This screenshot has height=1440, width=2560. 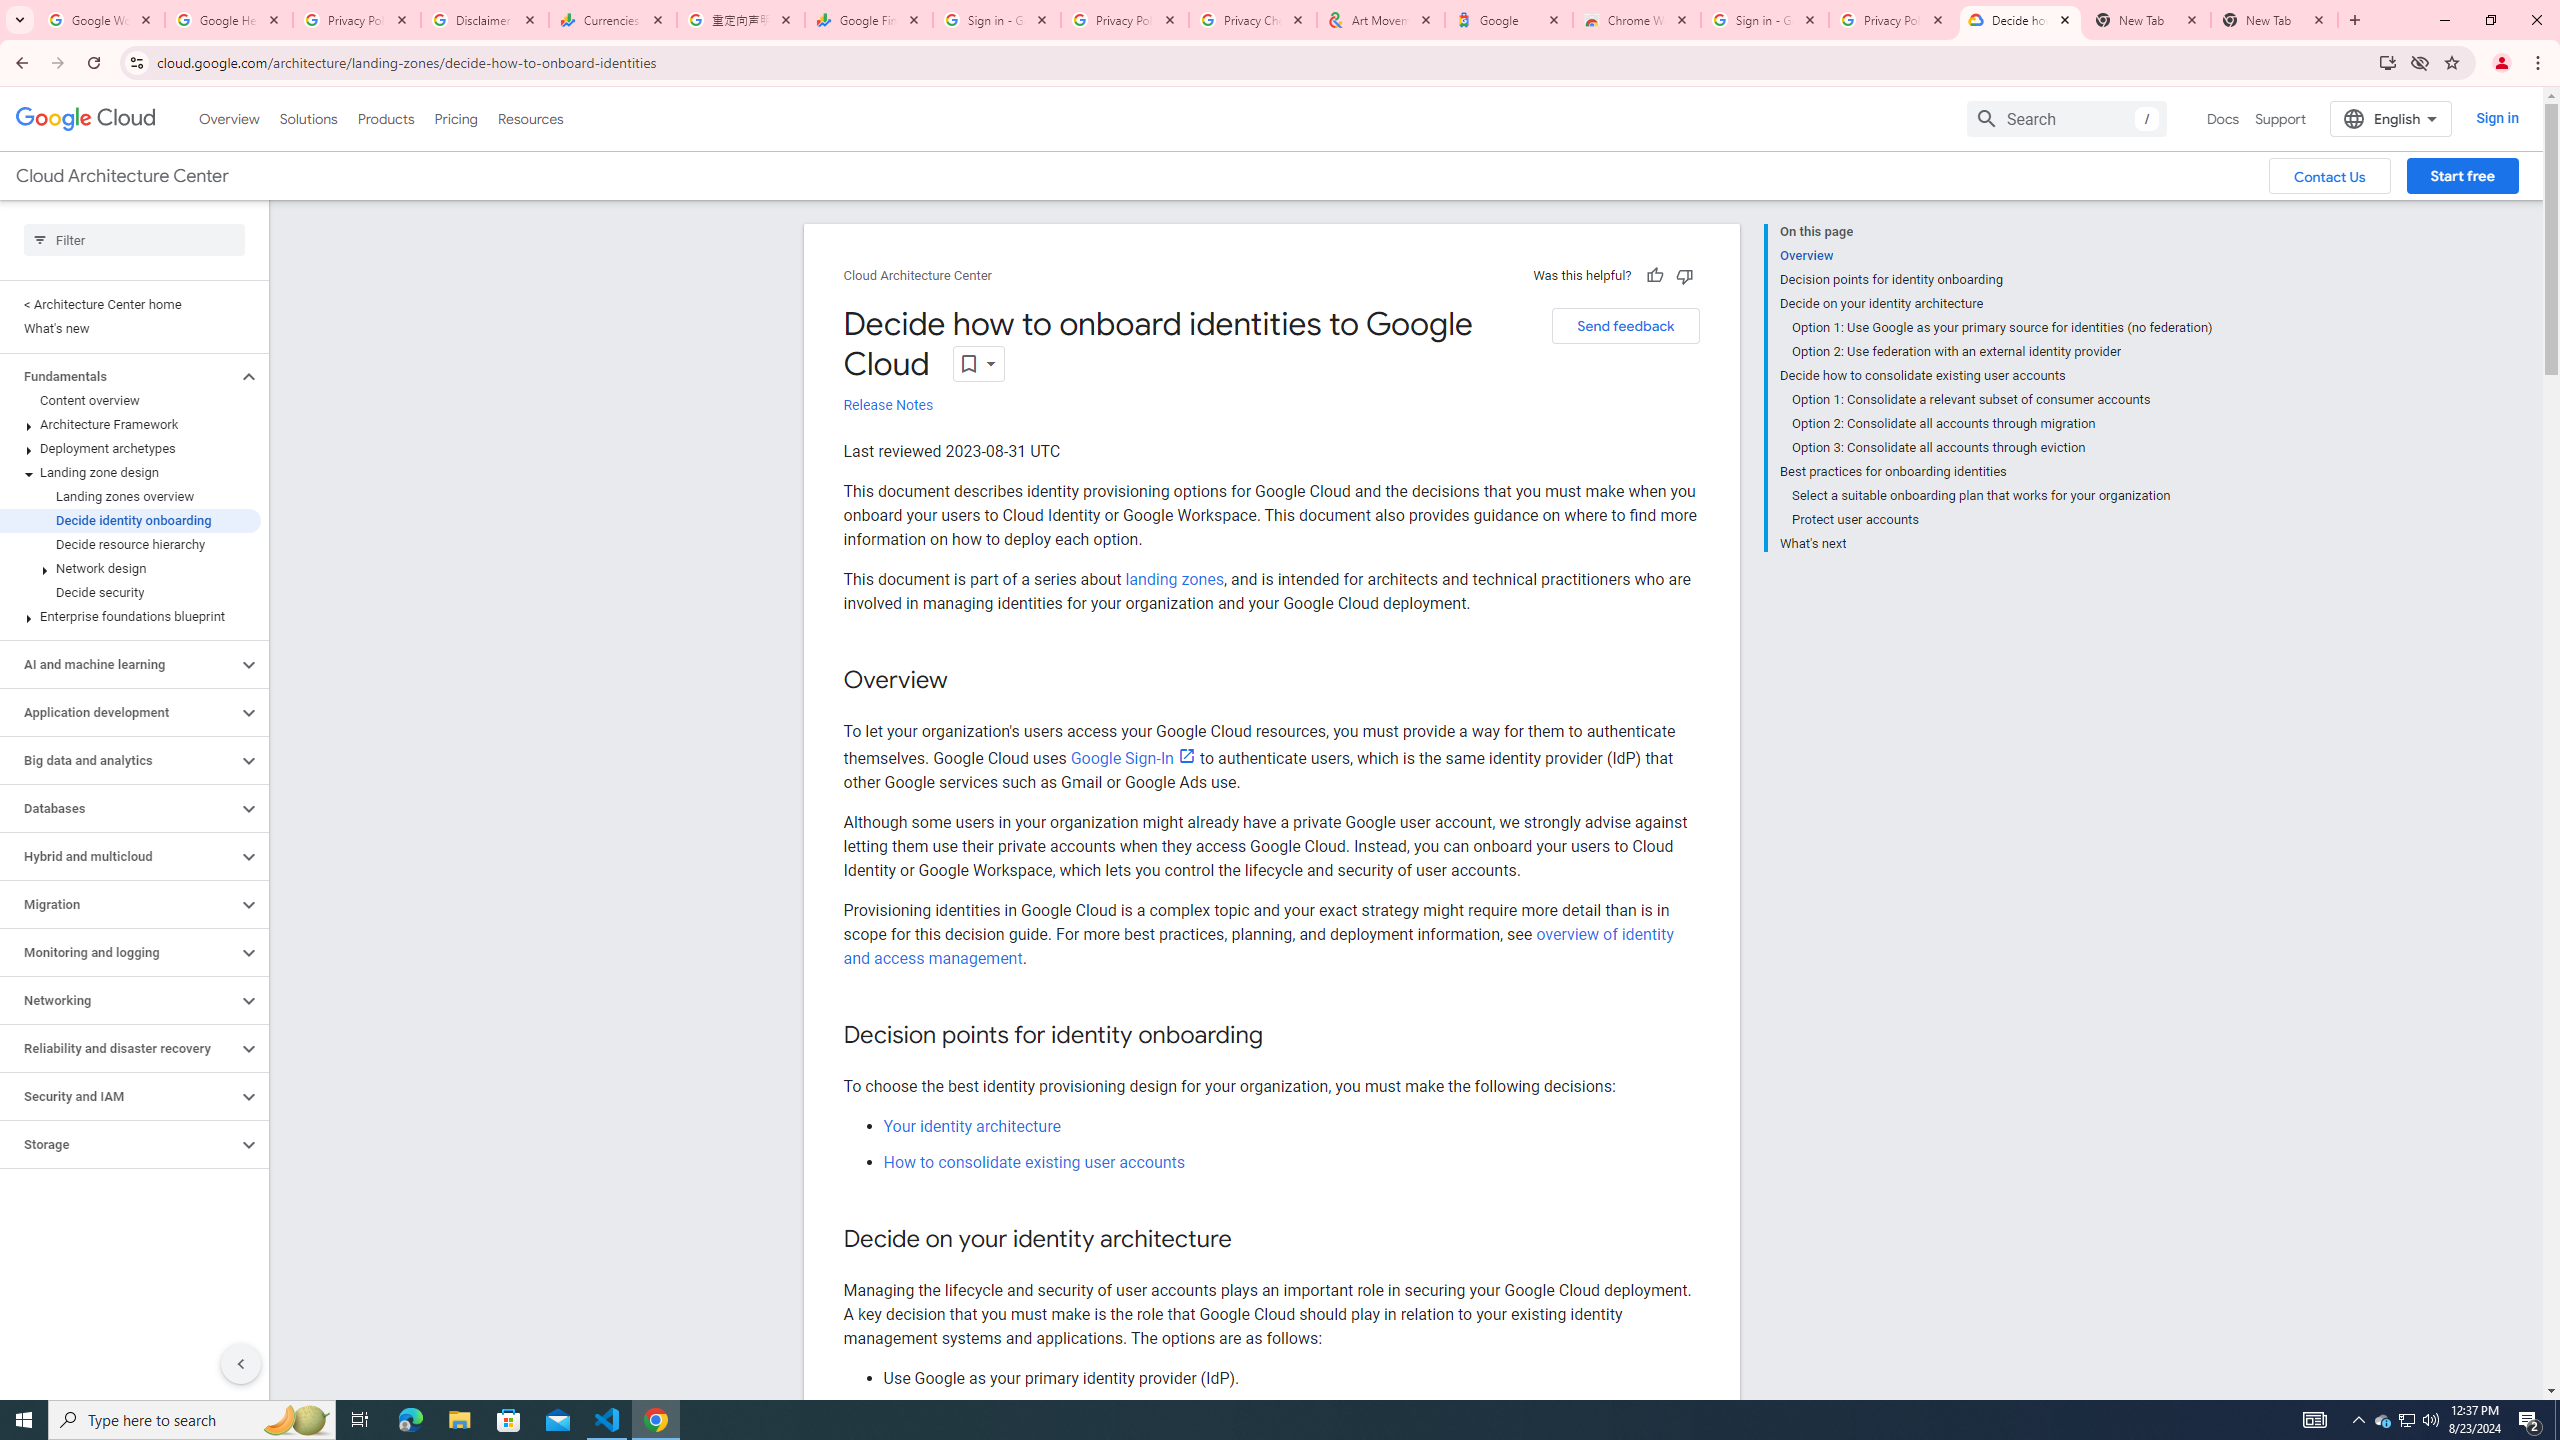 I want to click on Google, so click(x=1509, y=20).